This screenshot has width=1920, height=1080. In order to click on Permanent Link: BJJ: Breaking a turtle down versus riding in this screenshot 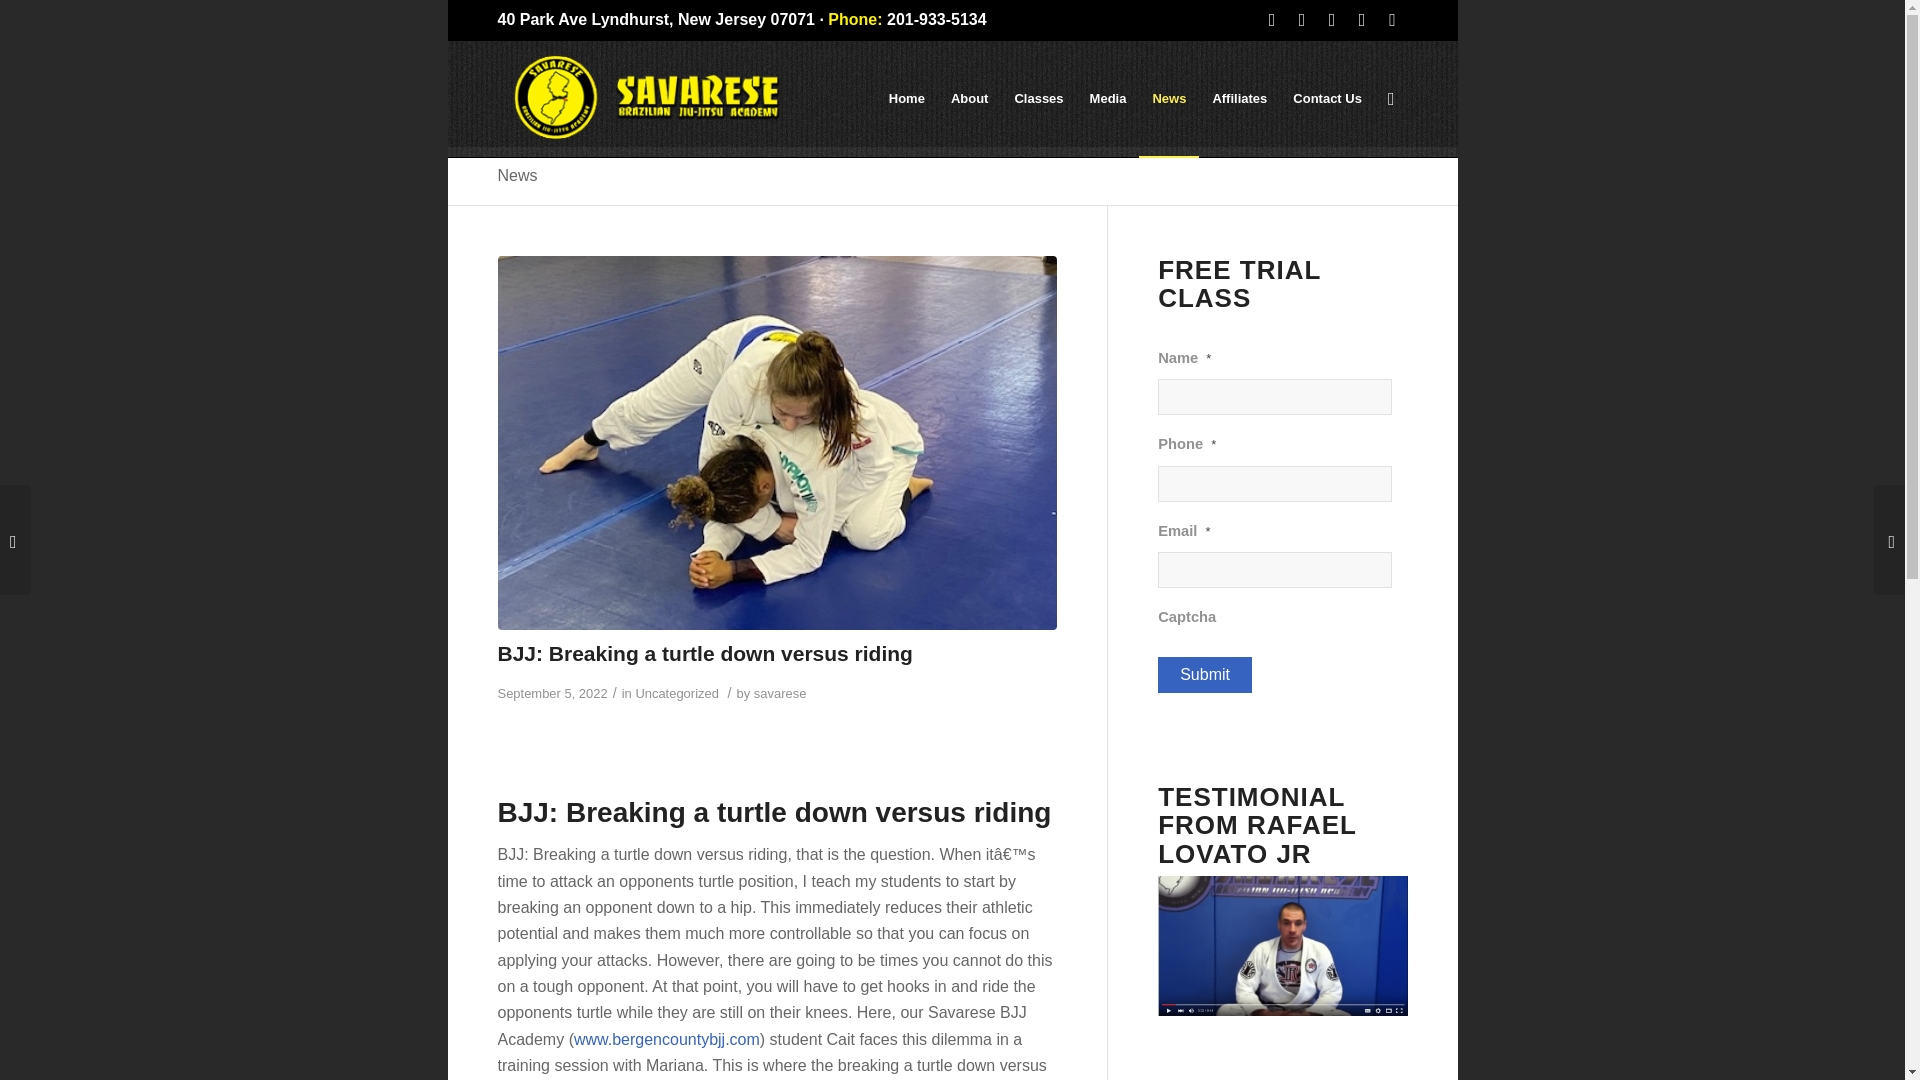, I will do `click(705, 653)`.